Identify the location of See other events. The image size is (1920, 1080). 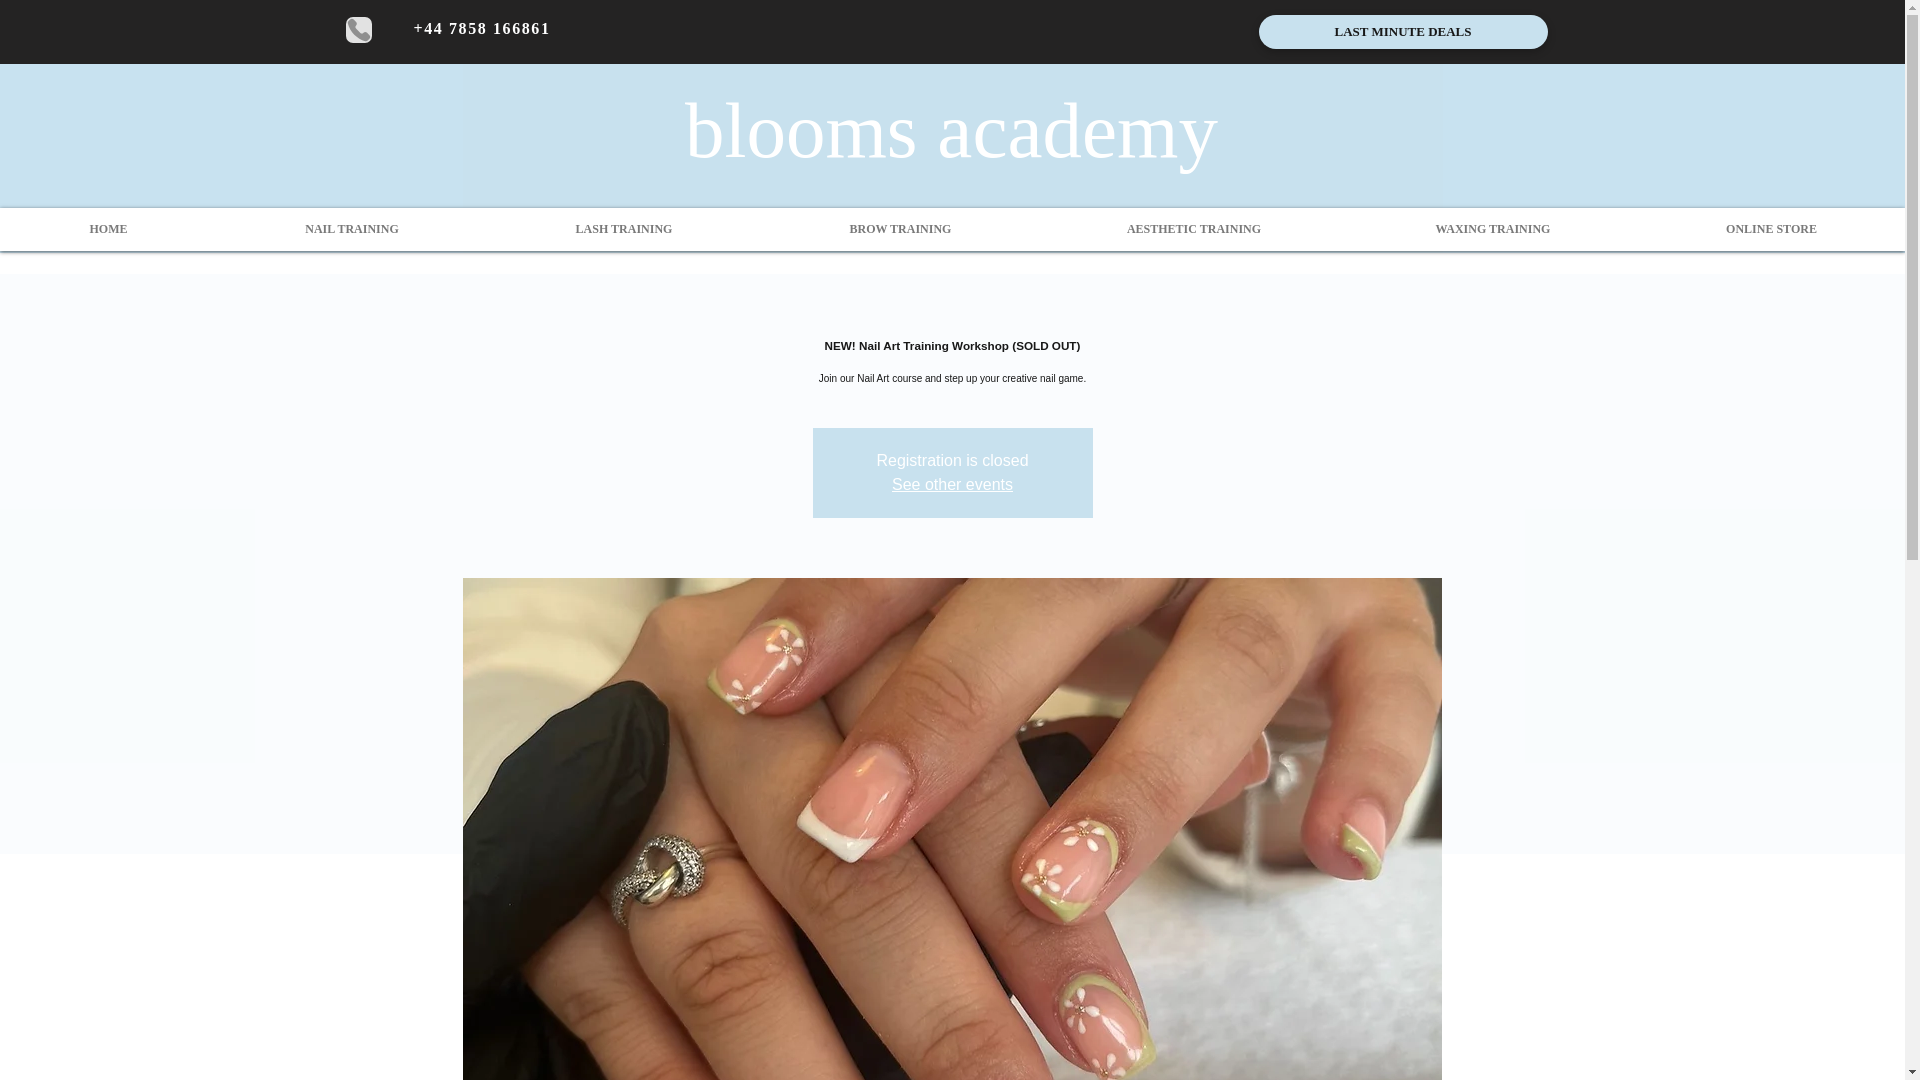
(952, 484).